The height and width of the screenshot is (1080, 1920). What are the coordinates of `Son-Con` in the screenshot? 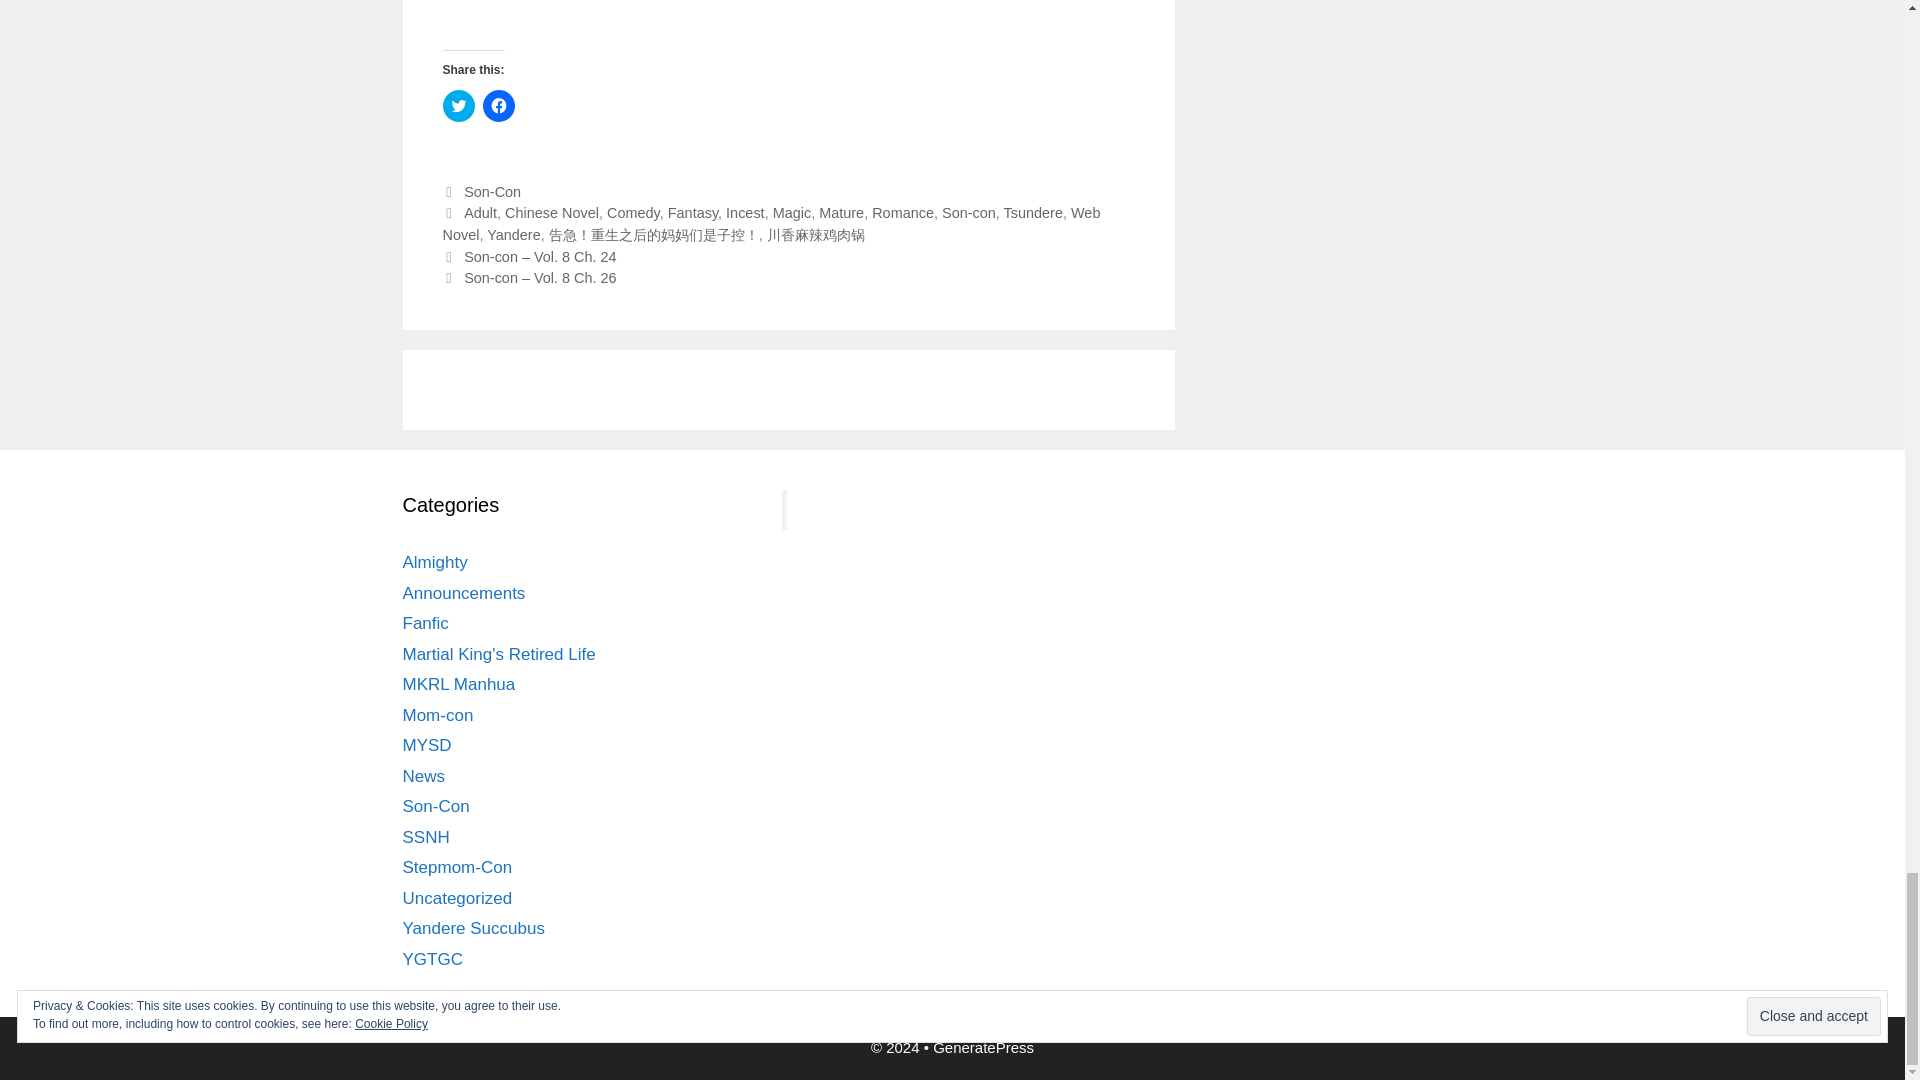 It's located at (492, 191).